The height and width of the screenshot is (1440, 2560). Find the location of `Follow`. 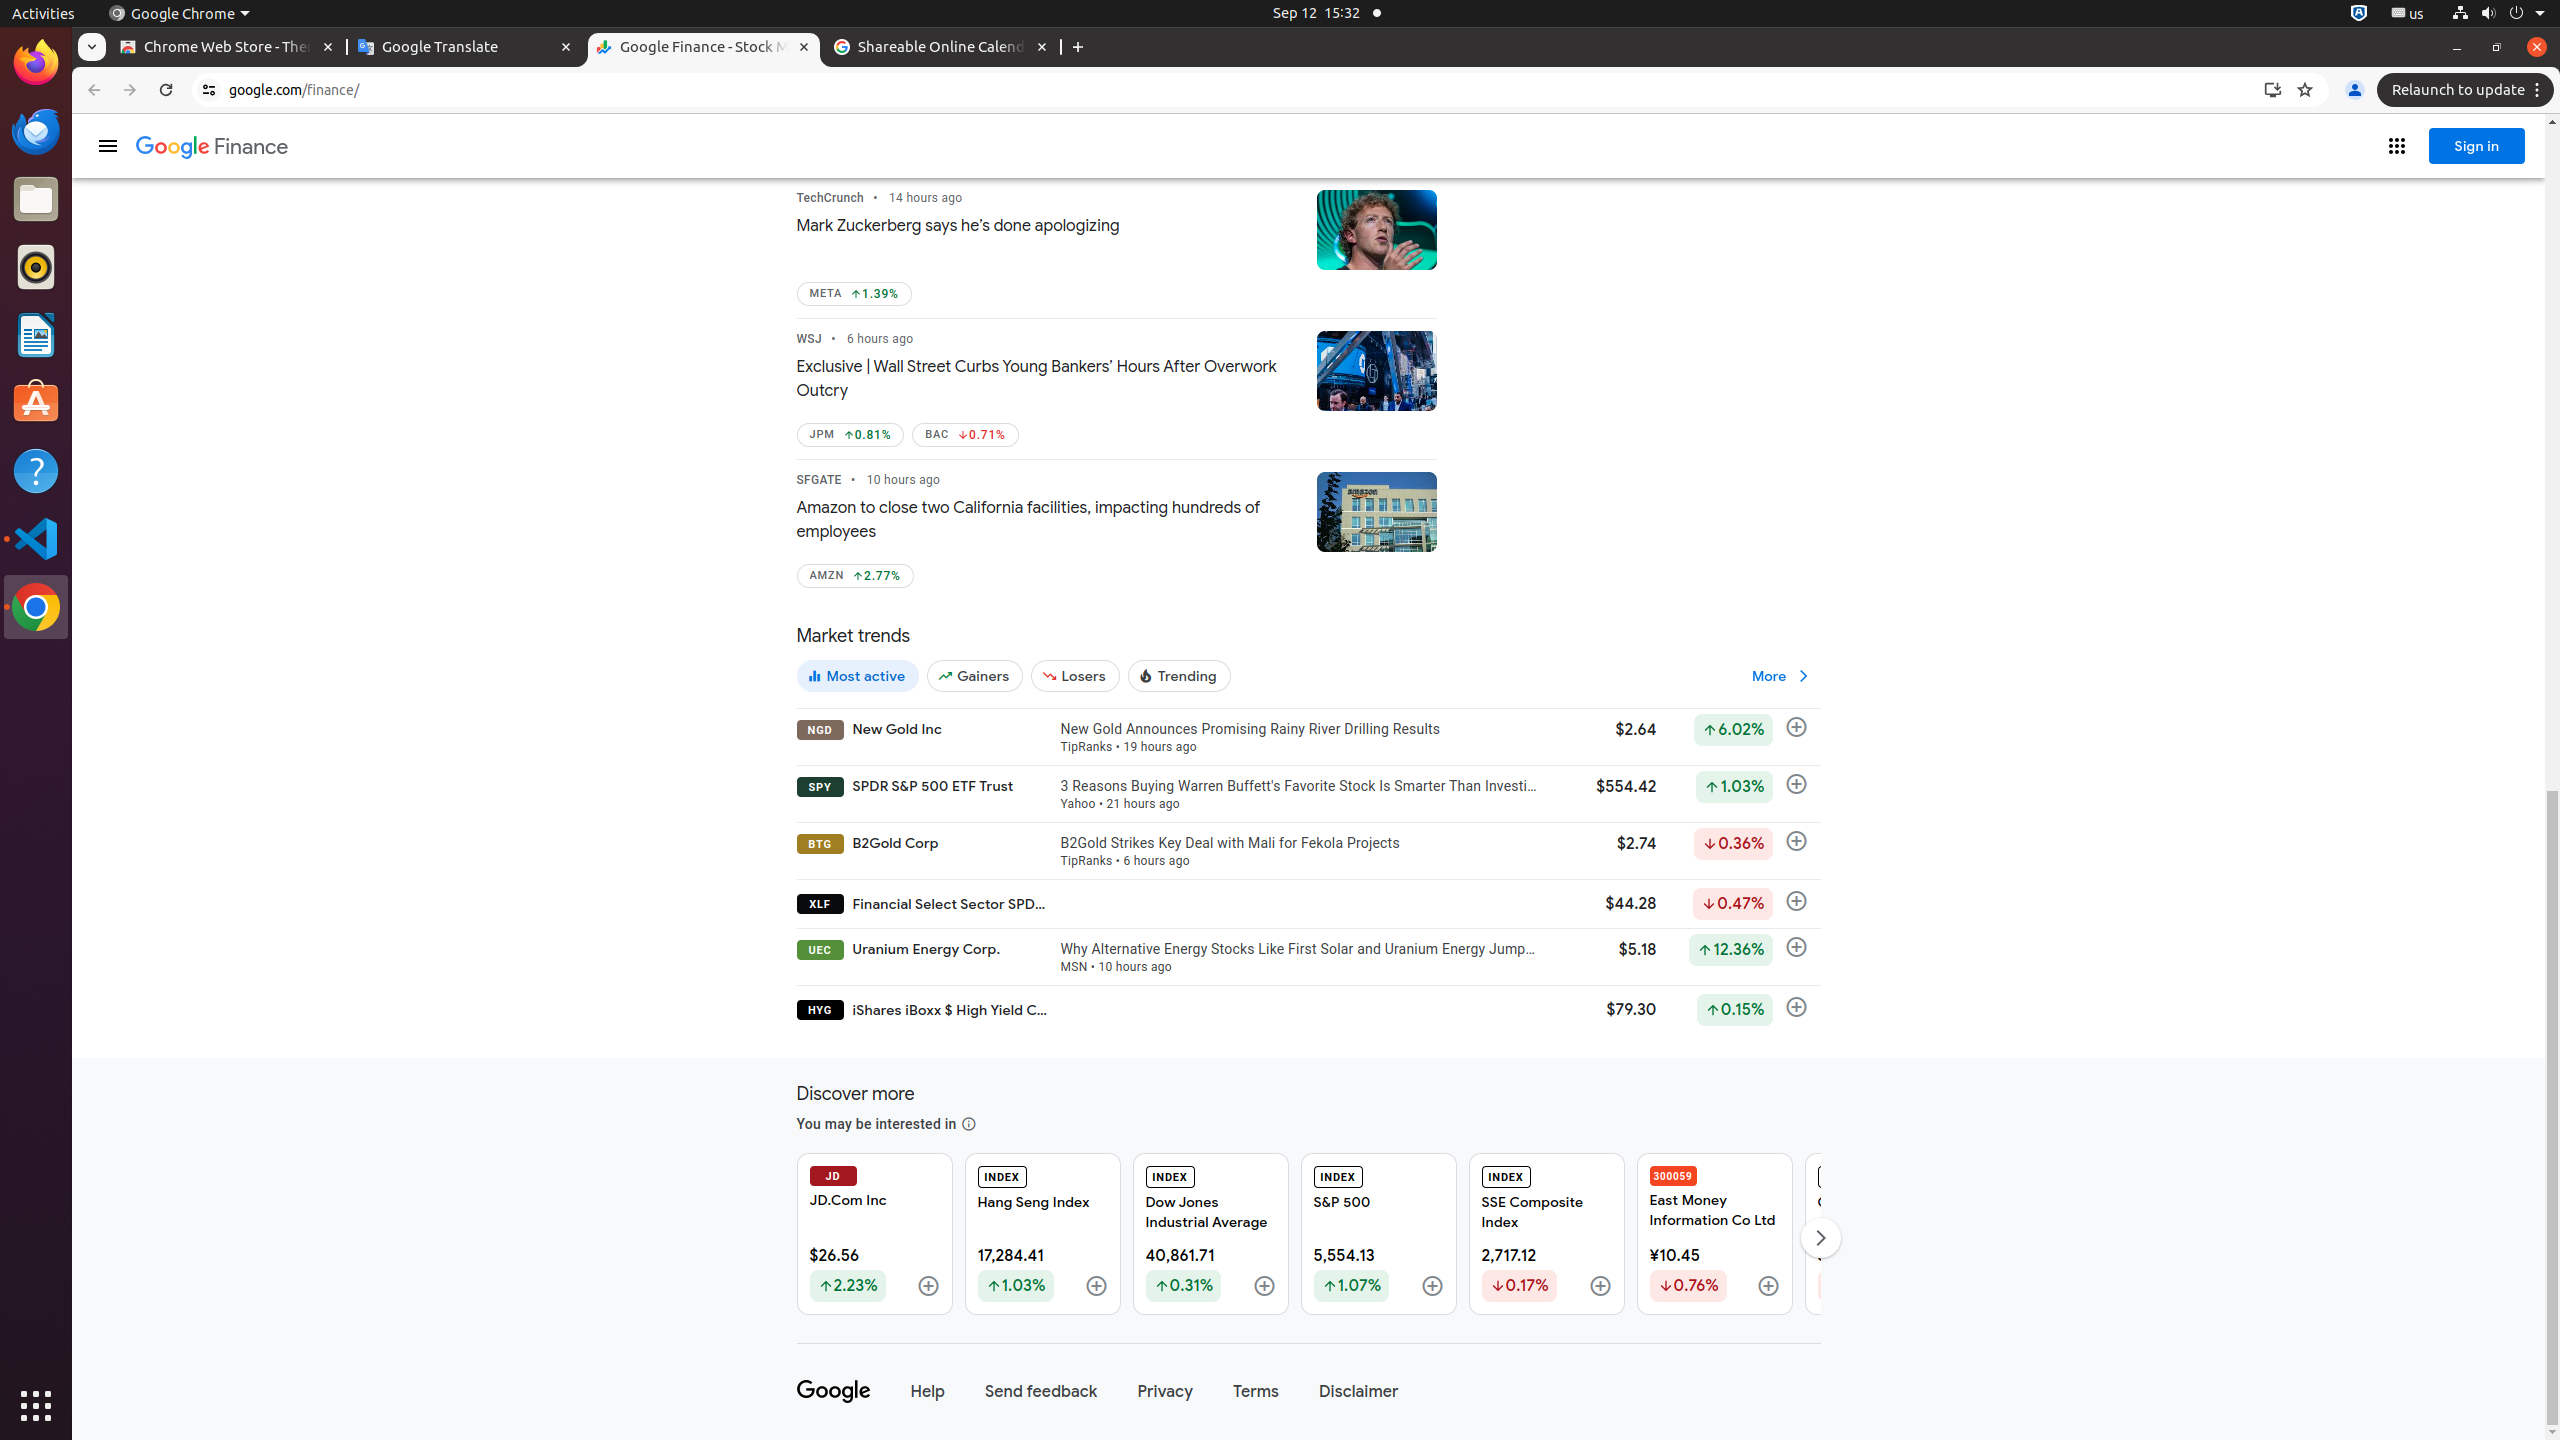

Follow is located at coordinates (1768, 1287).